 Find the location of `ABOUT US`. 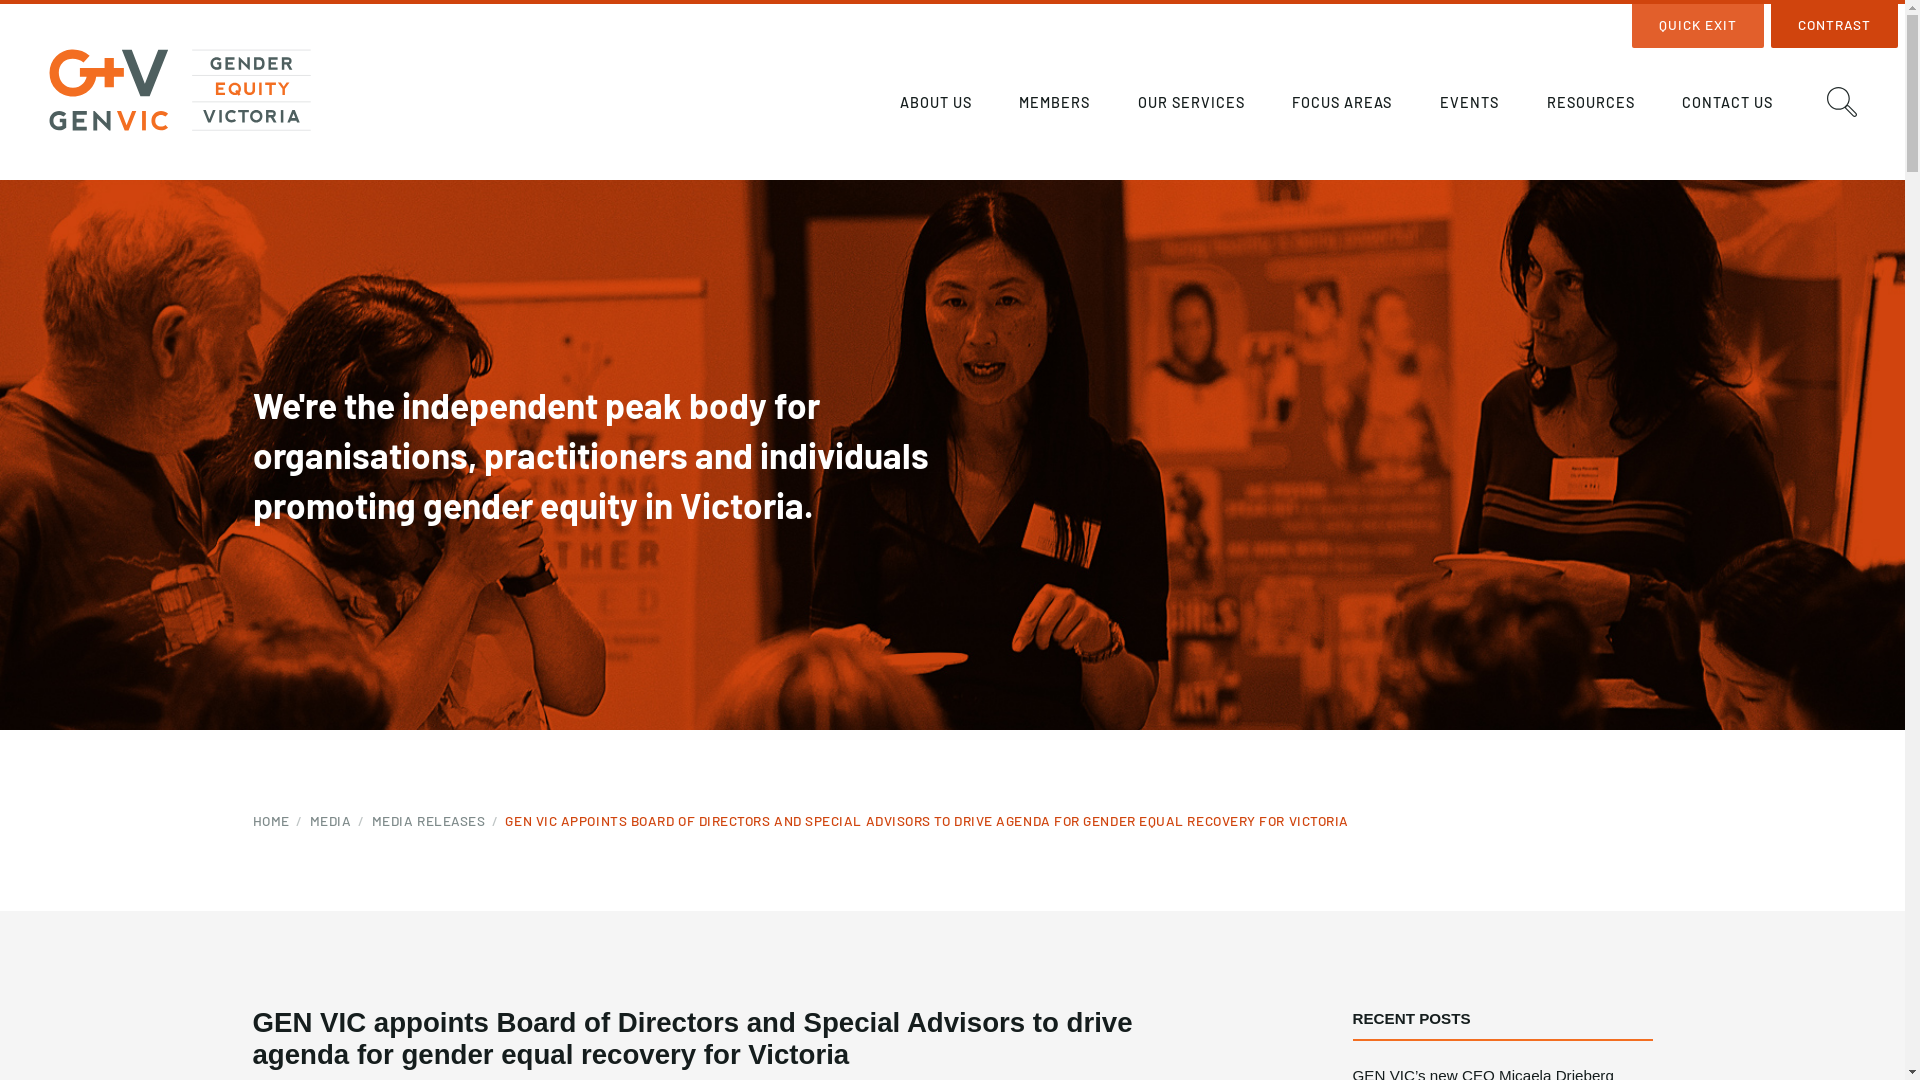

ABOUT US is located at coordinates (936, 106).